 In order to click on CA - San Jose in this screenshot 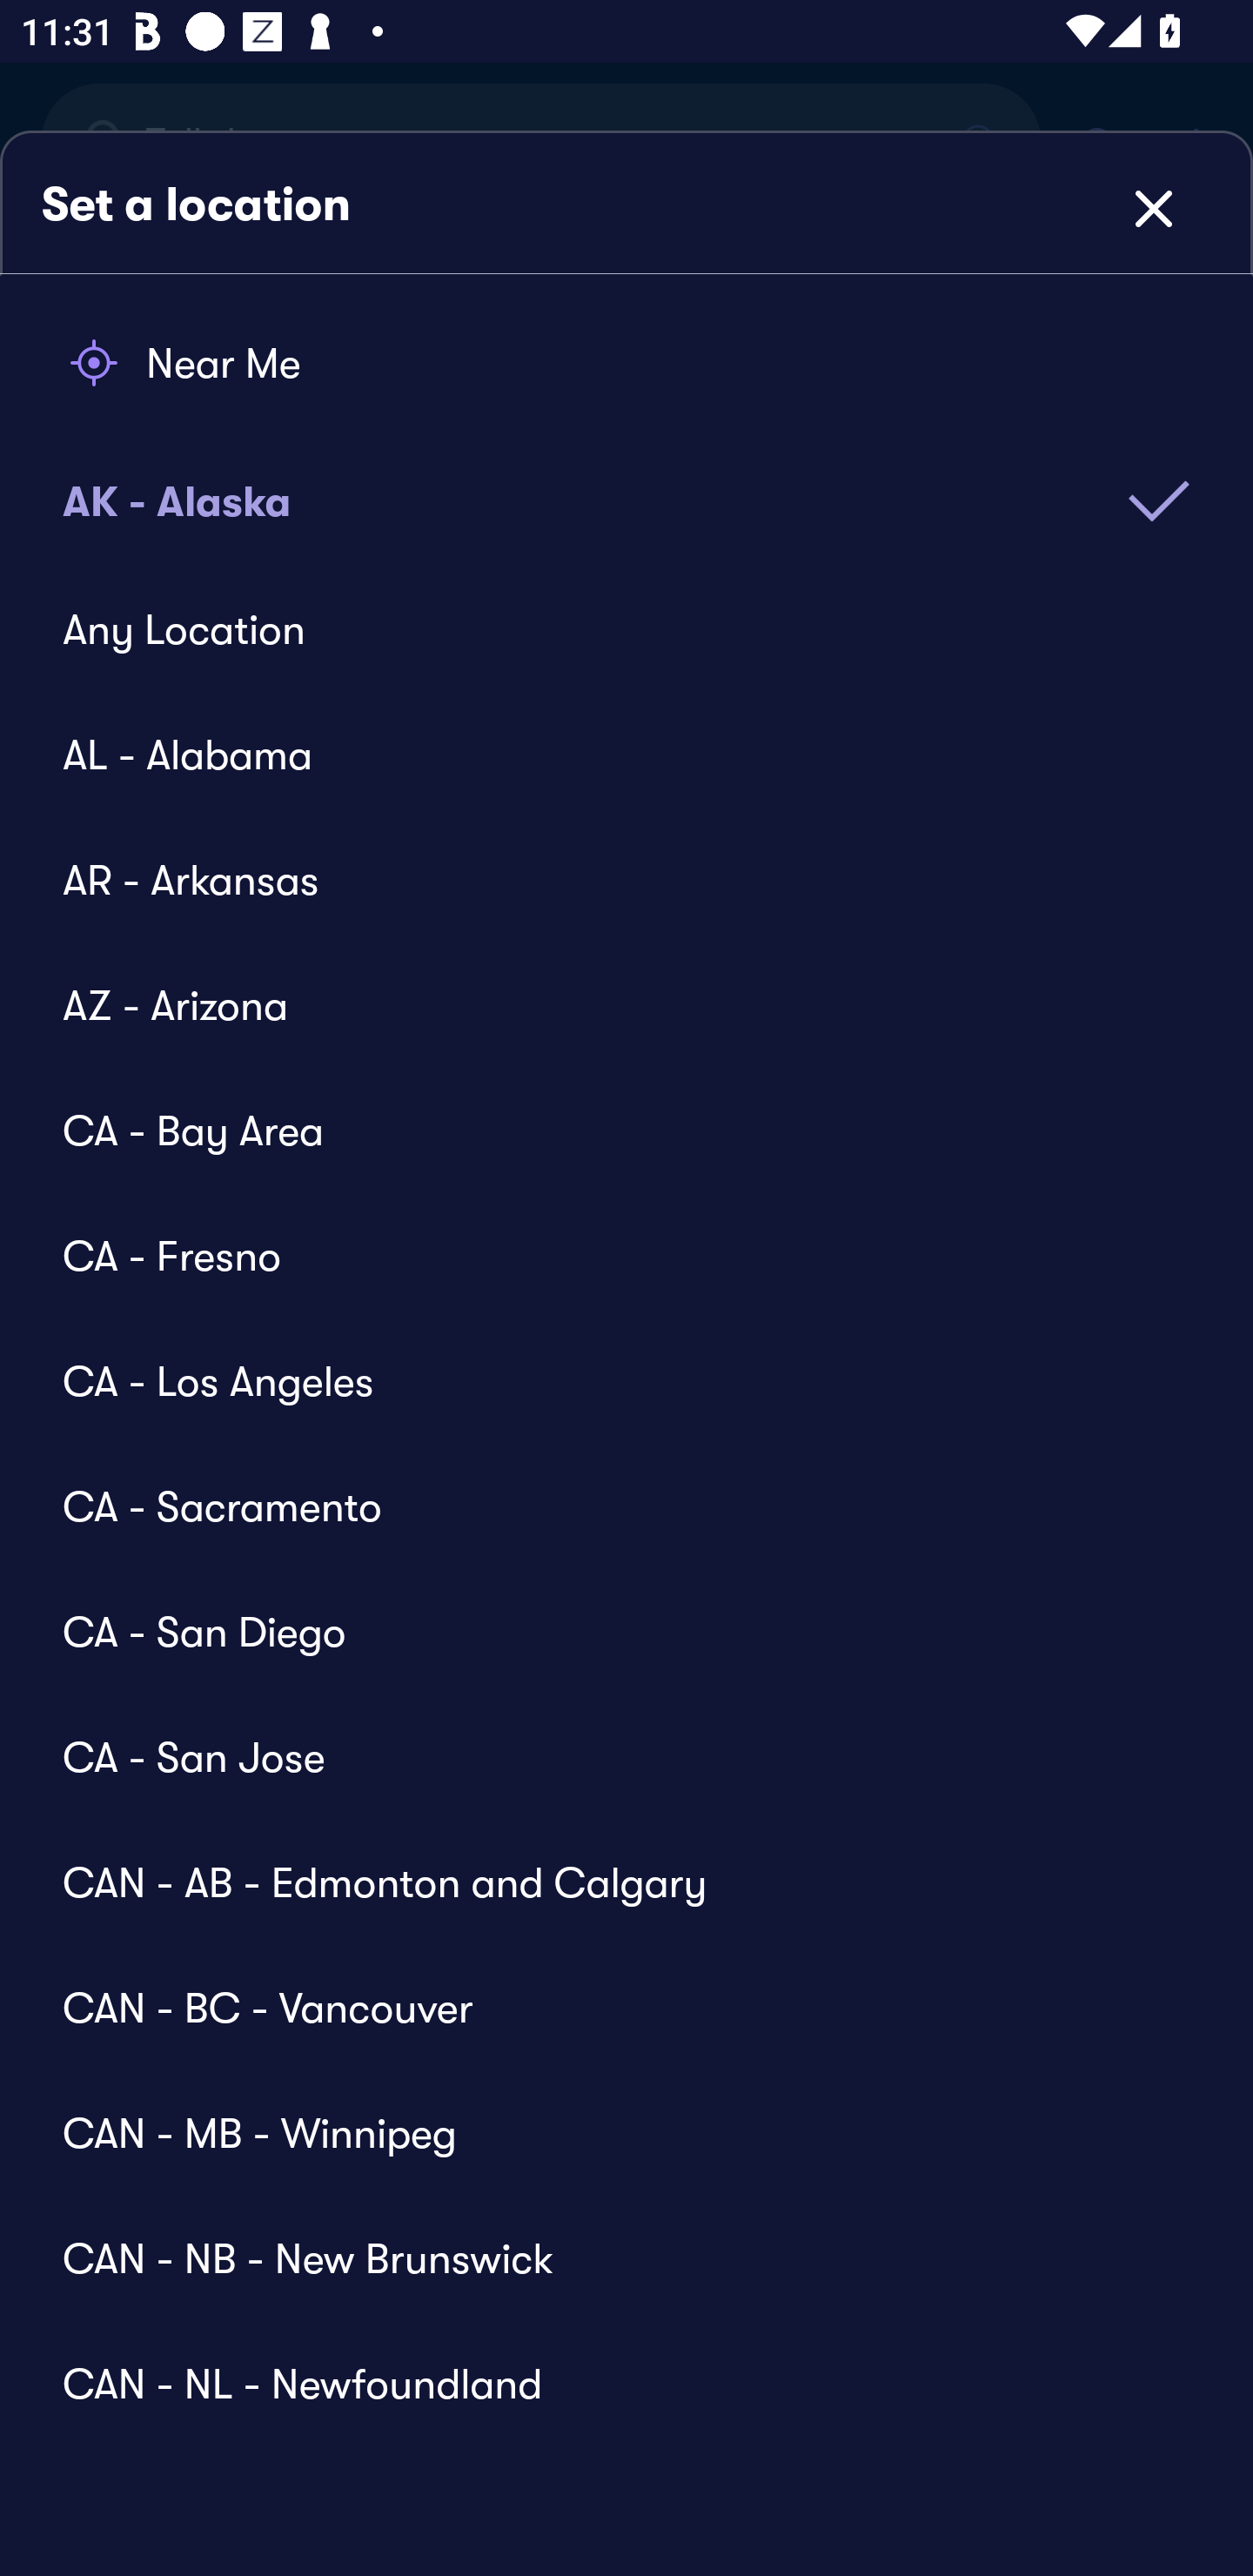, I will do `click(606, 1756)`.